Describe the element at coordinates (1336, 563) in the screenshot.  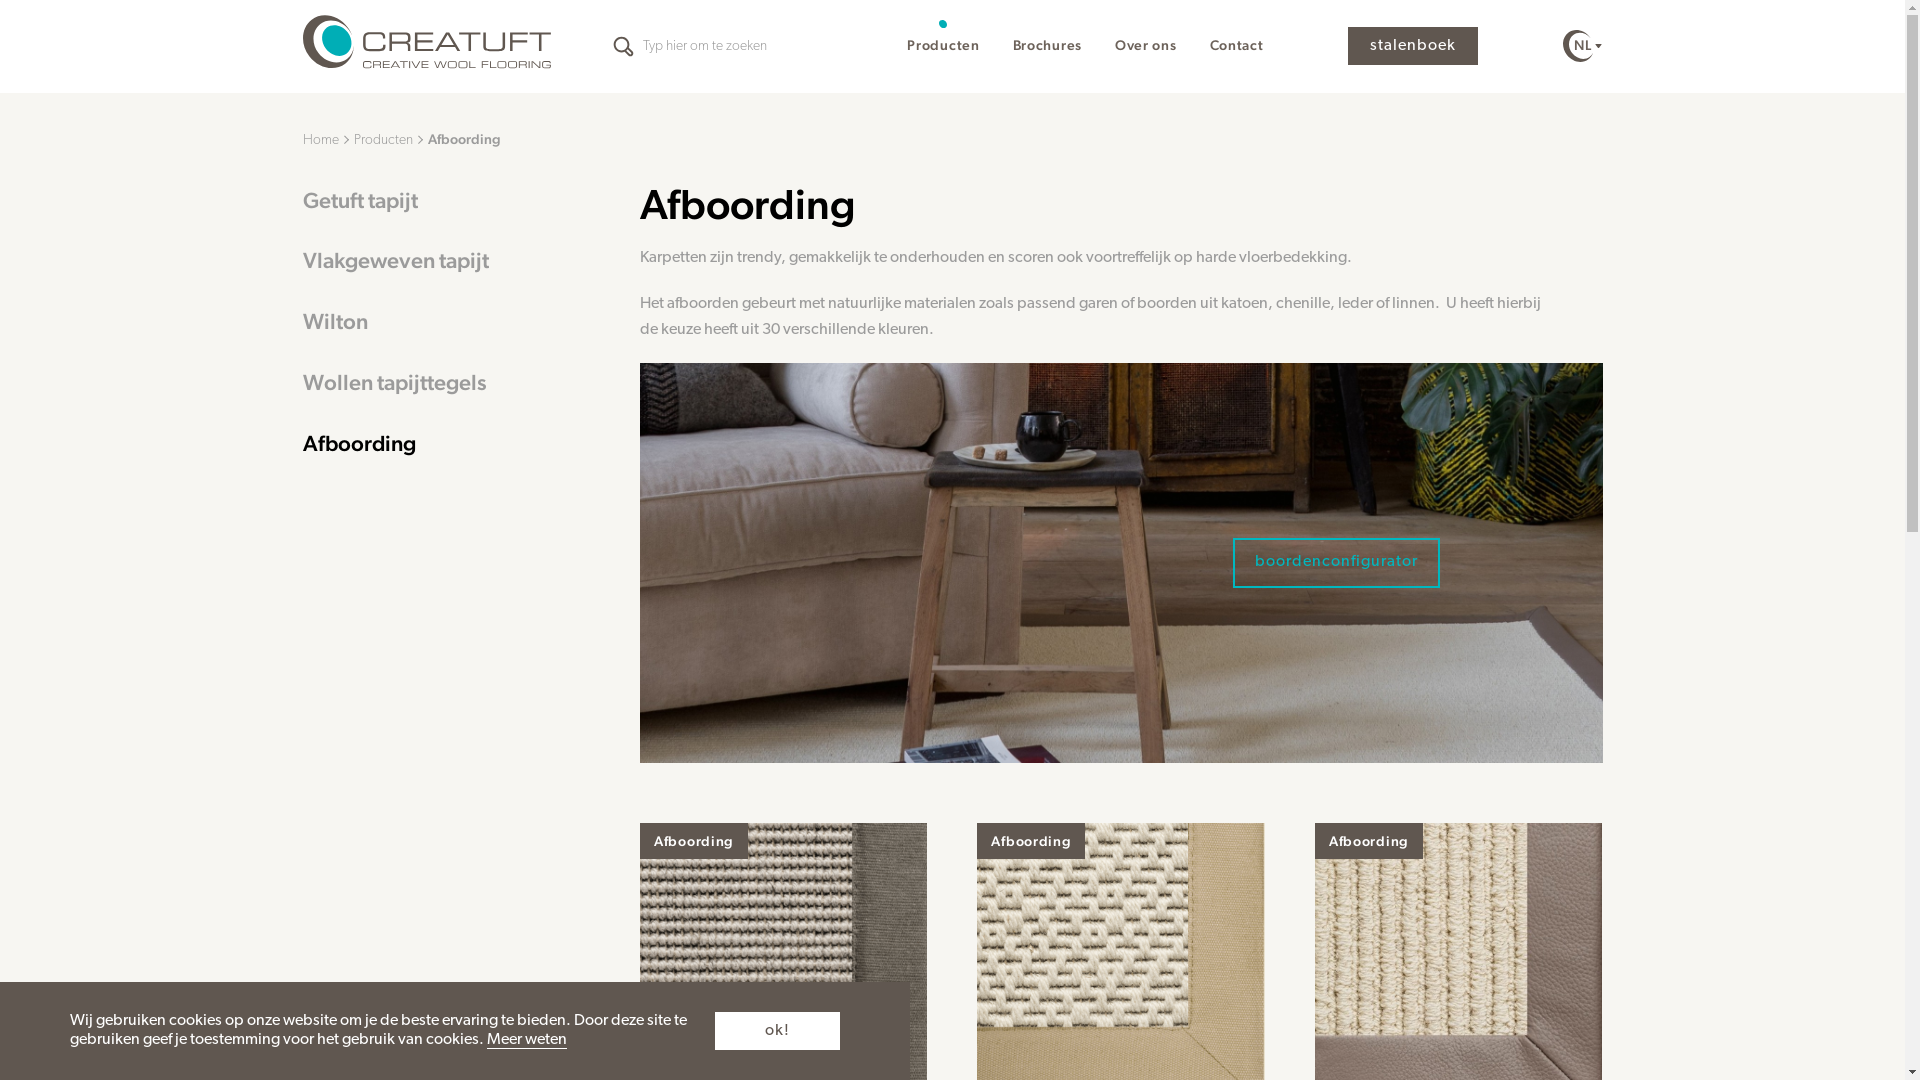
I see `boordenconfigurator` at that location.